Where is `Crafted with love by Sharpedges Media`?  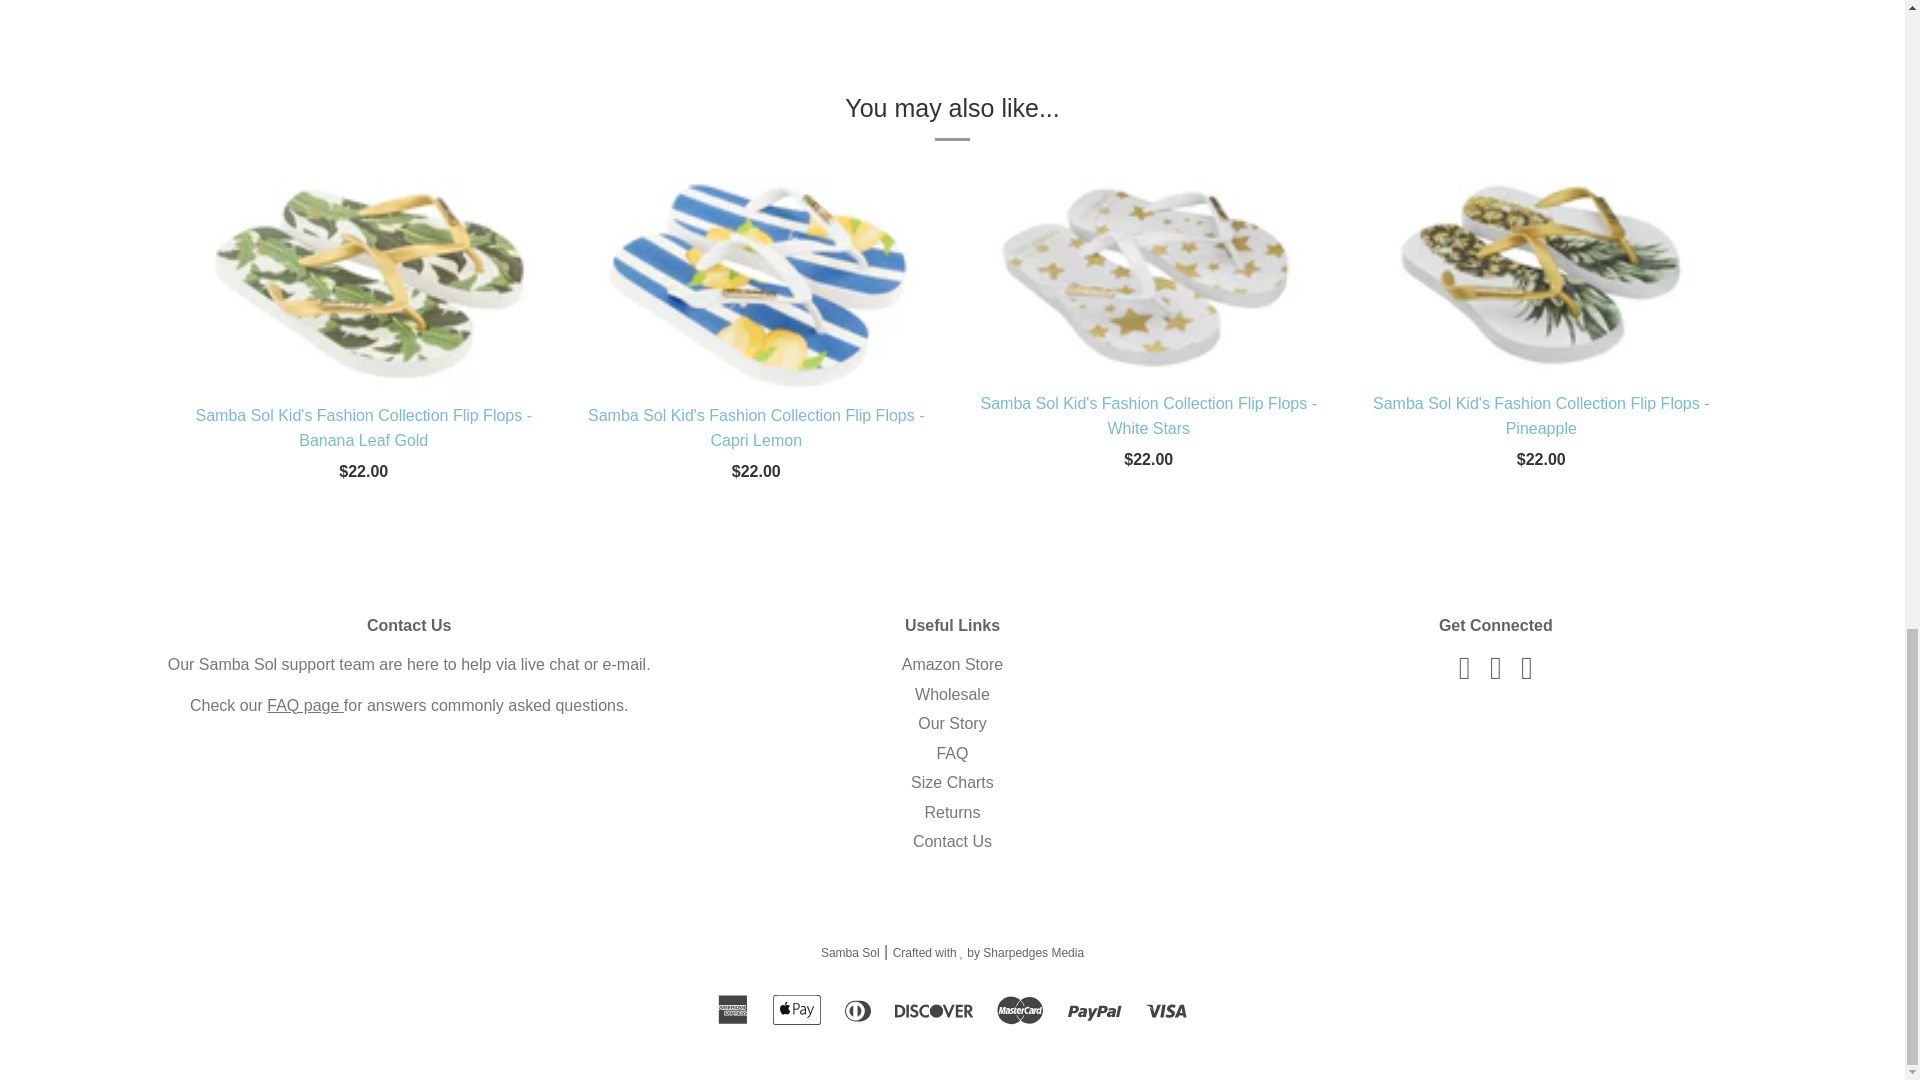
Crafted with love by Sharpedges Media is located at coordinates (988, 953).